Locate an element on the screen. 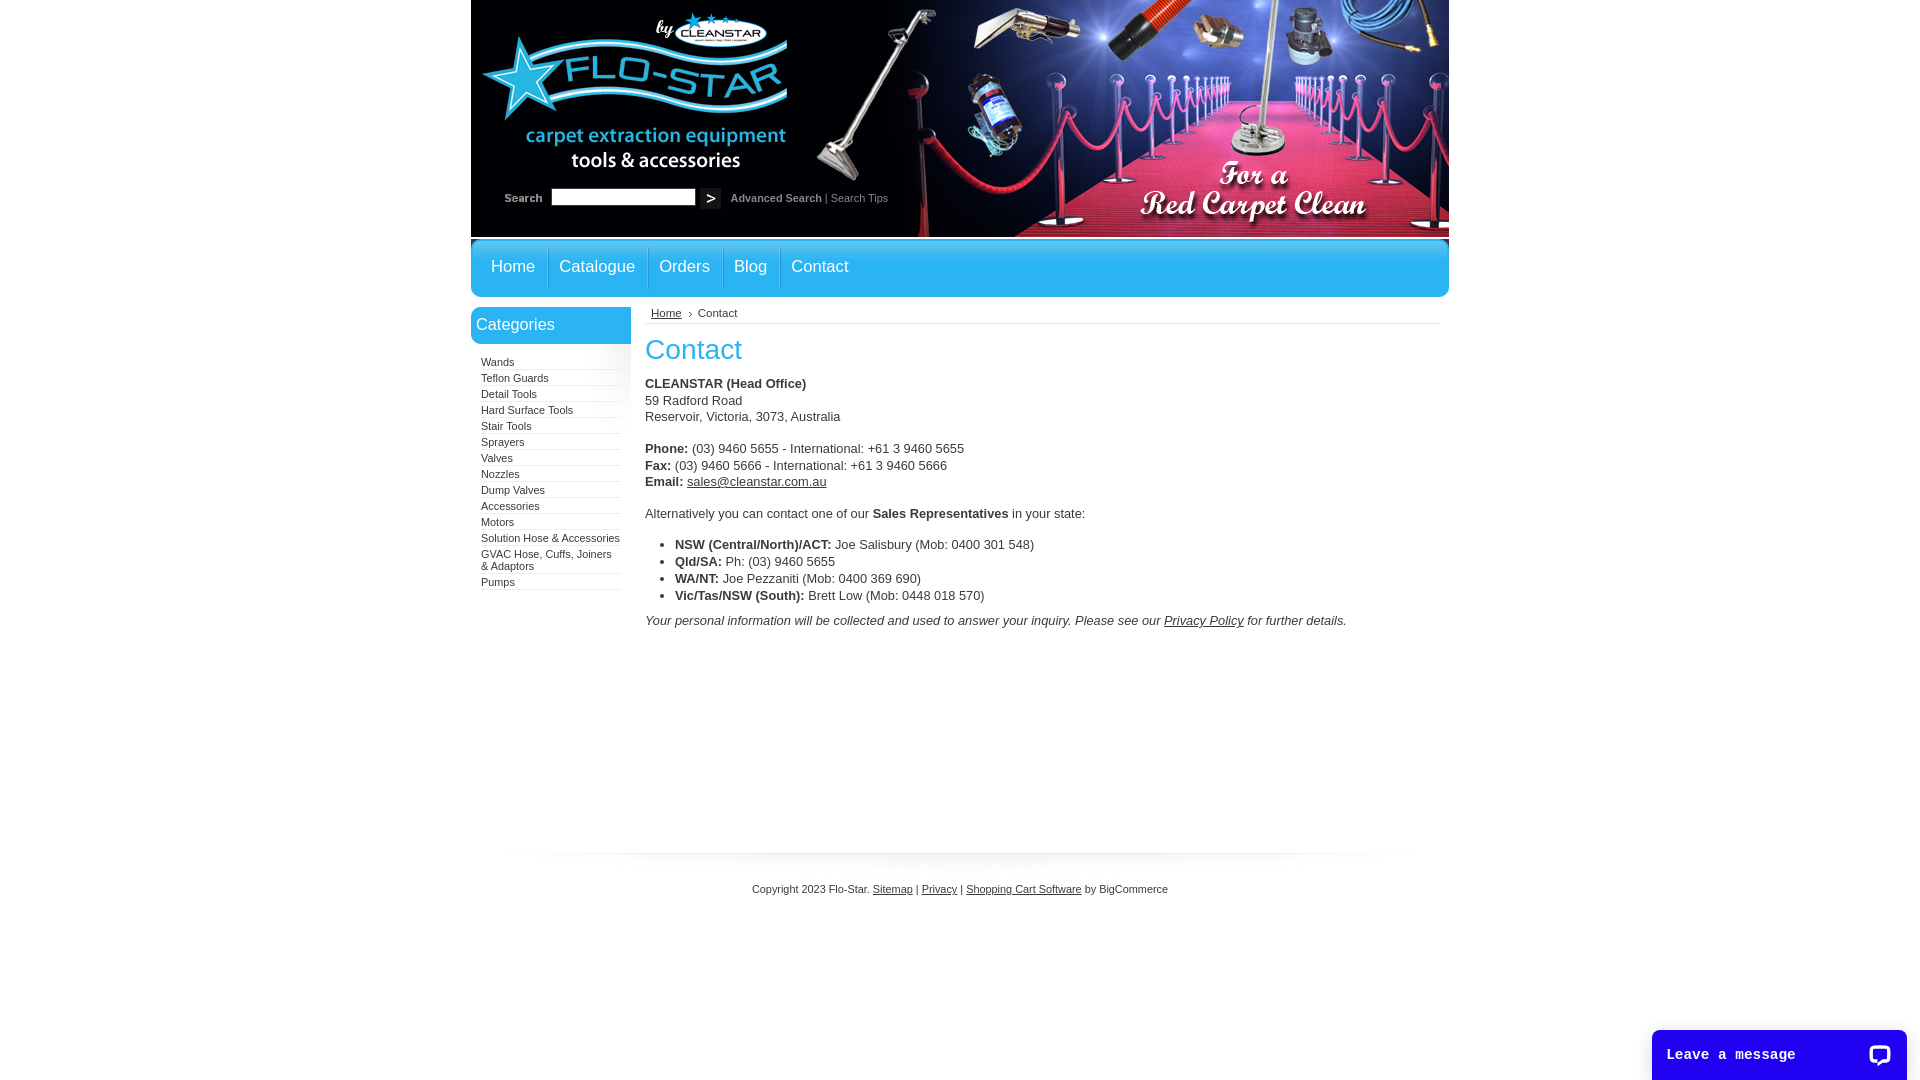  sales@cleanstar.com.au is located at coordinates (757, 482).